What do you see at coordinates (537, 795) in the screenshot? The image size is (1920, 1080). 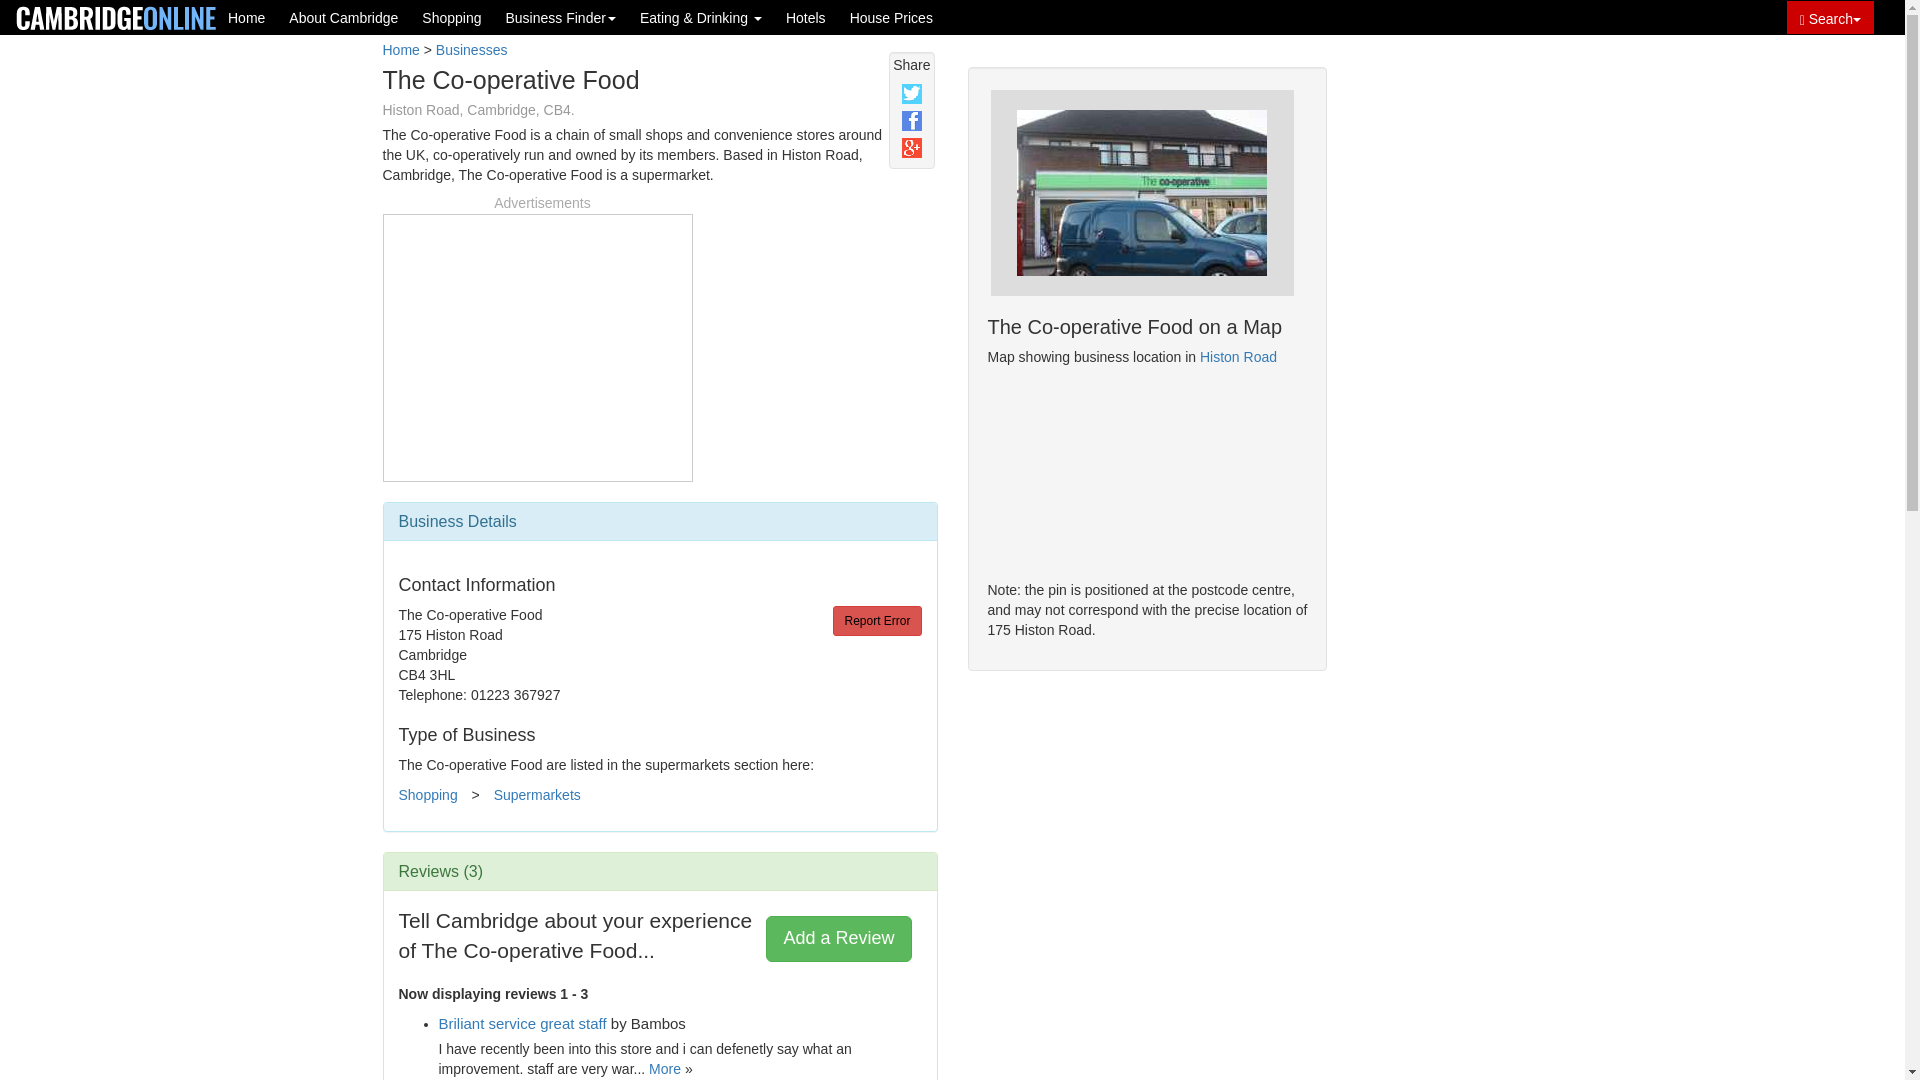 I see `Supermarkets` at bounding box center [537, 795].